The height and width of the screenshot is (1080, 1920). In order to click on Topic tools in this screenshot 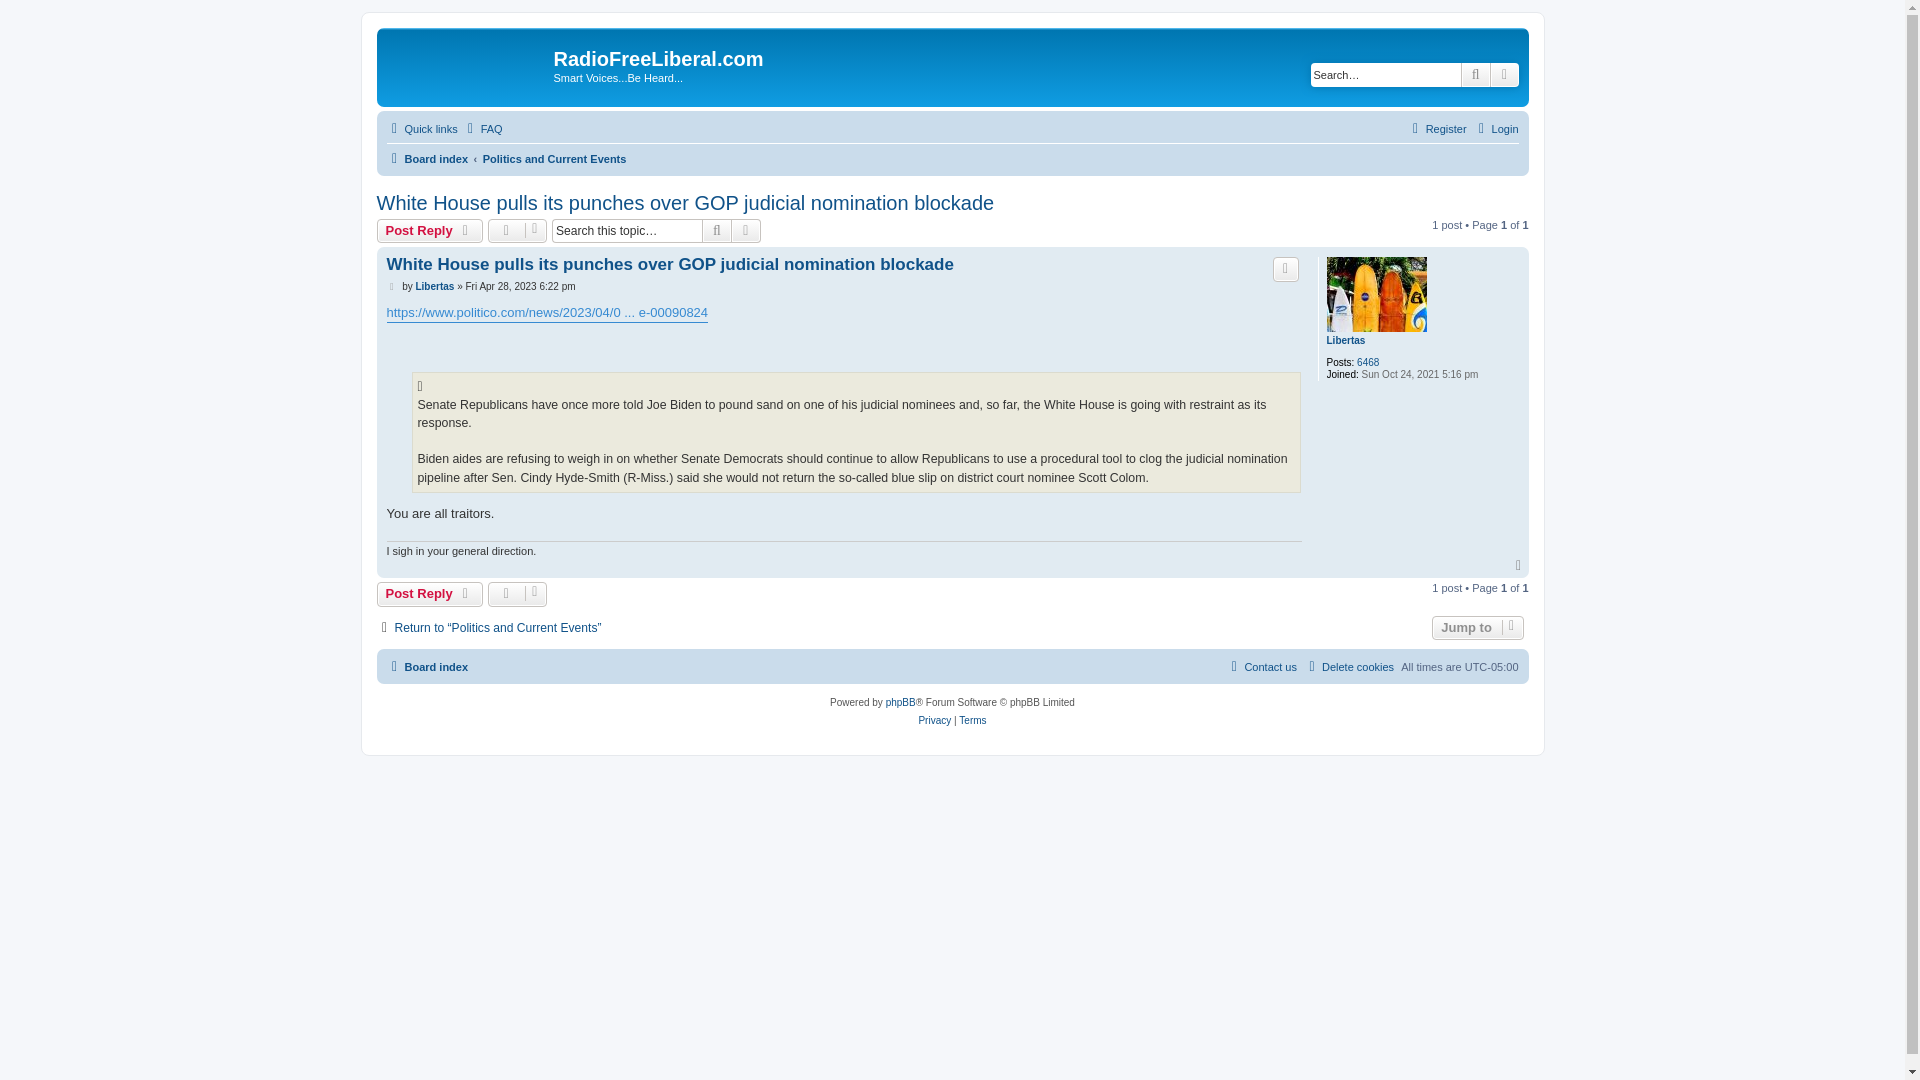, I will do `click(517, 231)`.